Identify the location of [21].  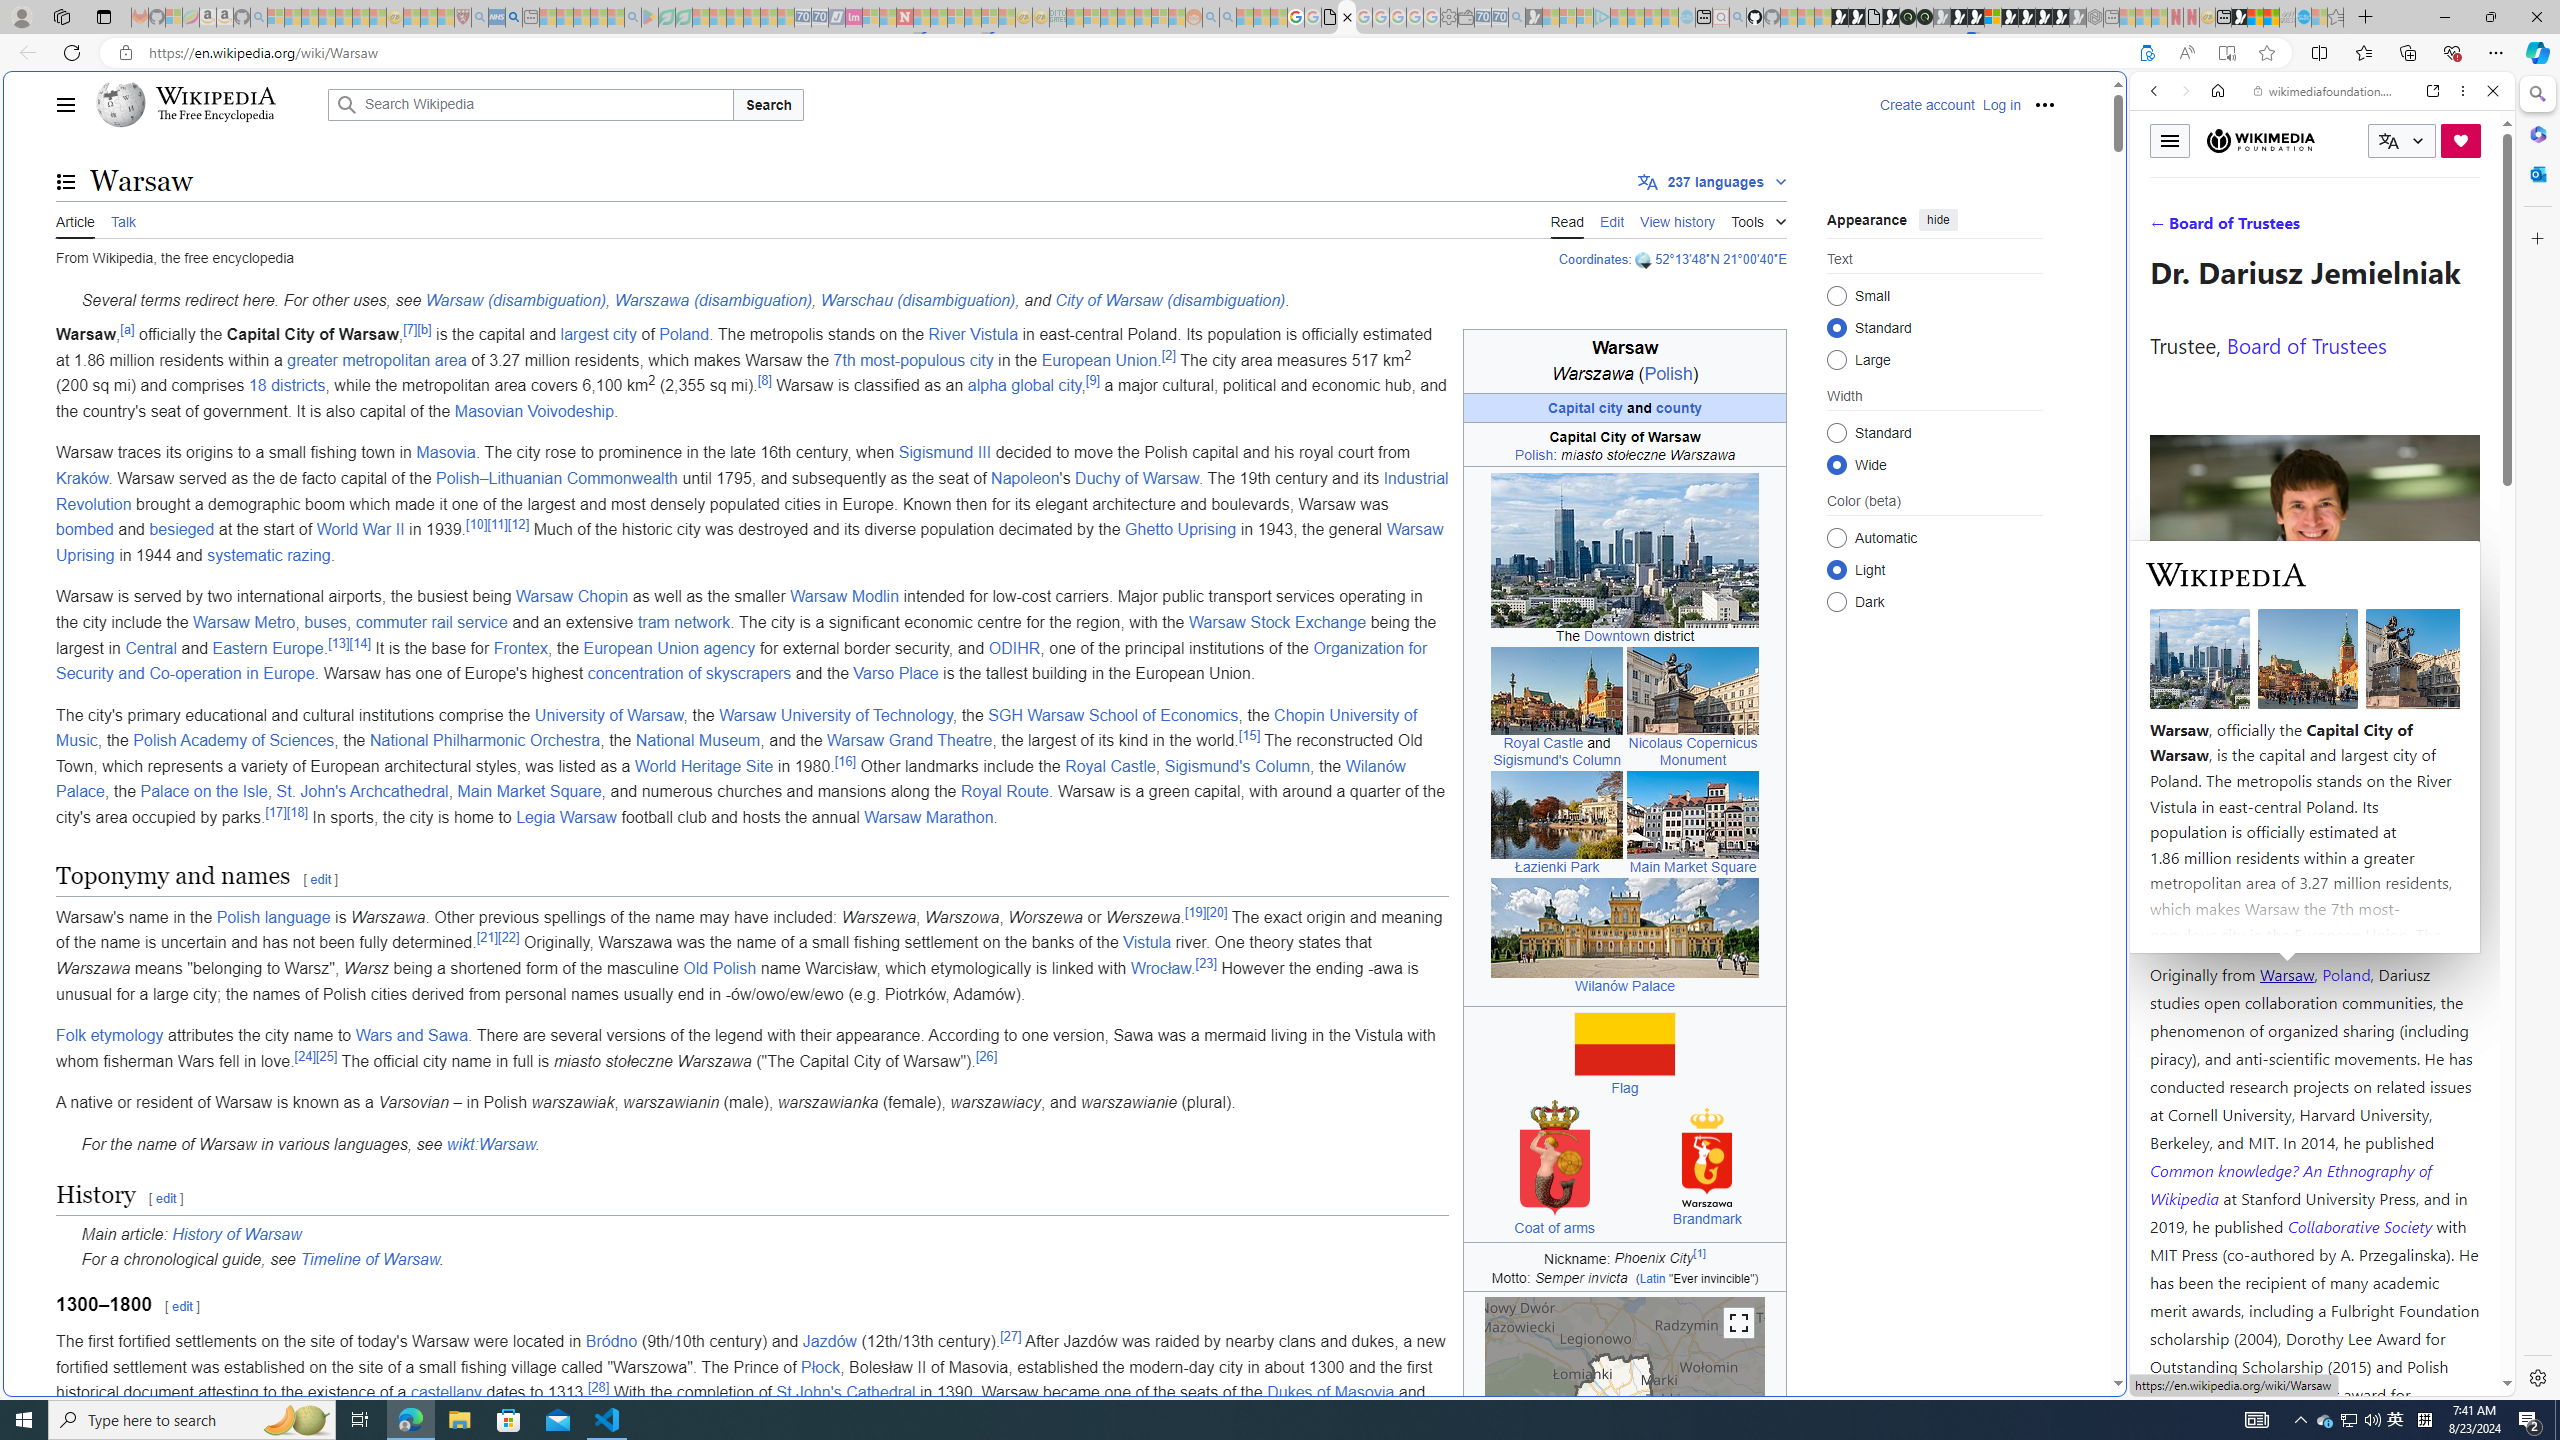
(488, 938).